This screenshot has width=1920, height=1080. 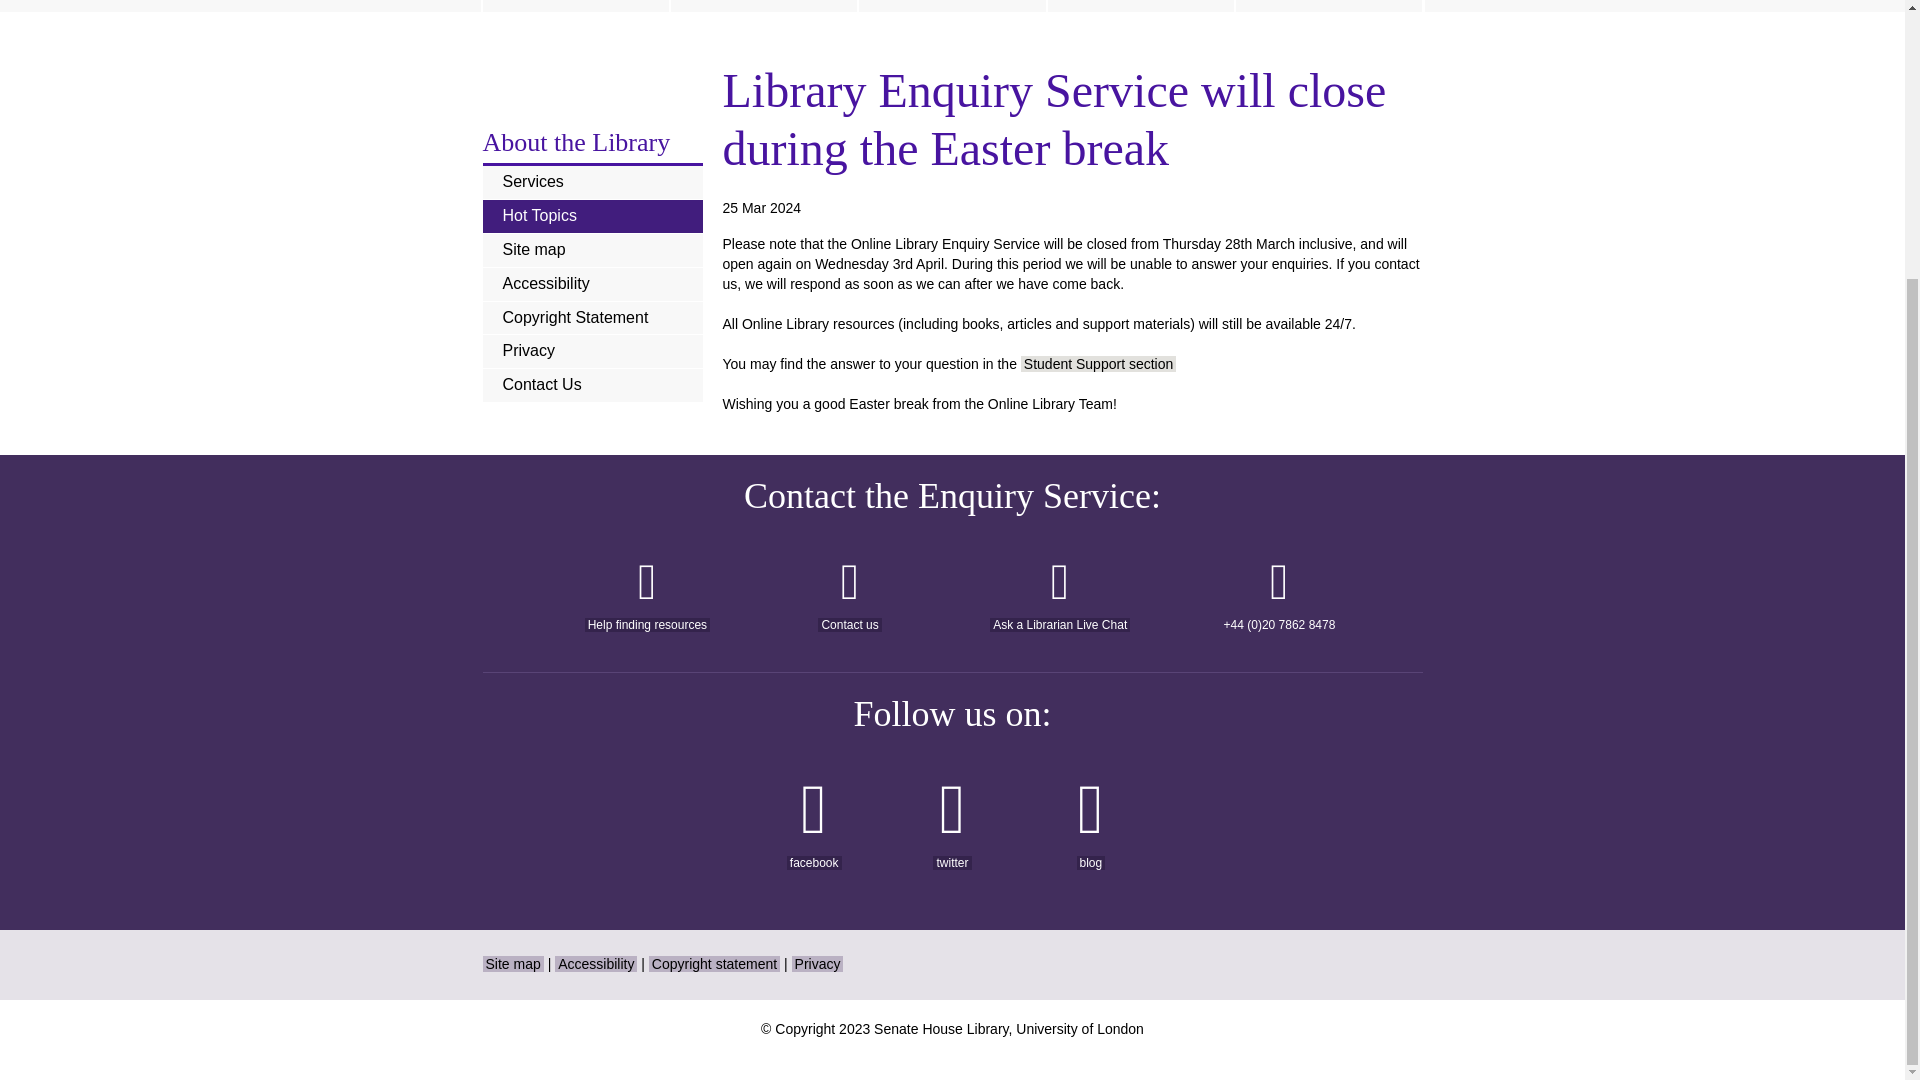 I want to click on About the Library, so click(x=576, y=142).